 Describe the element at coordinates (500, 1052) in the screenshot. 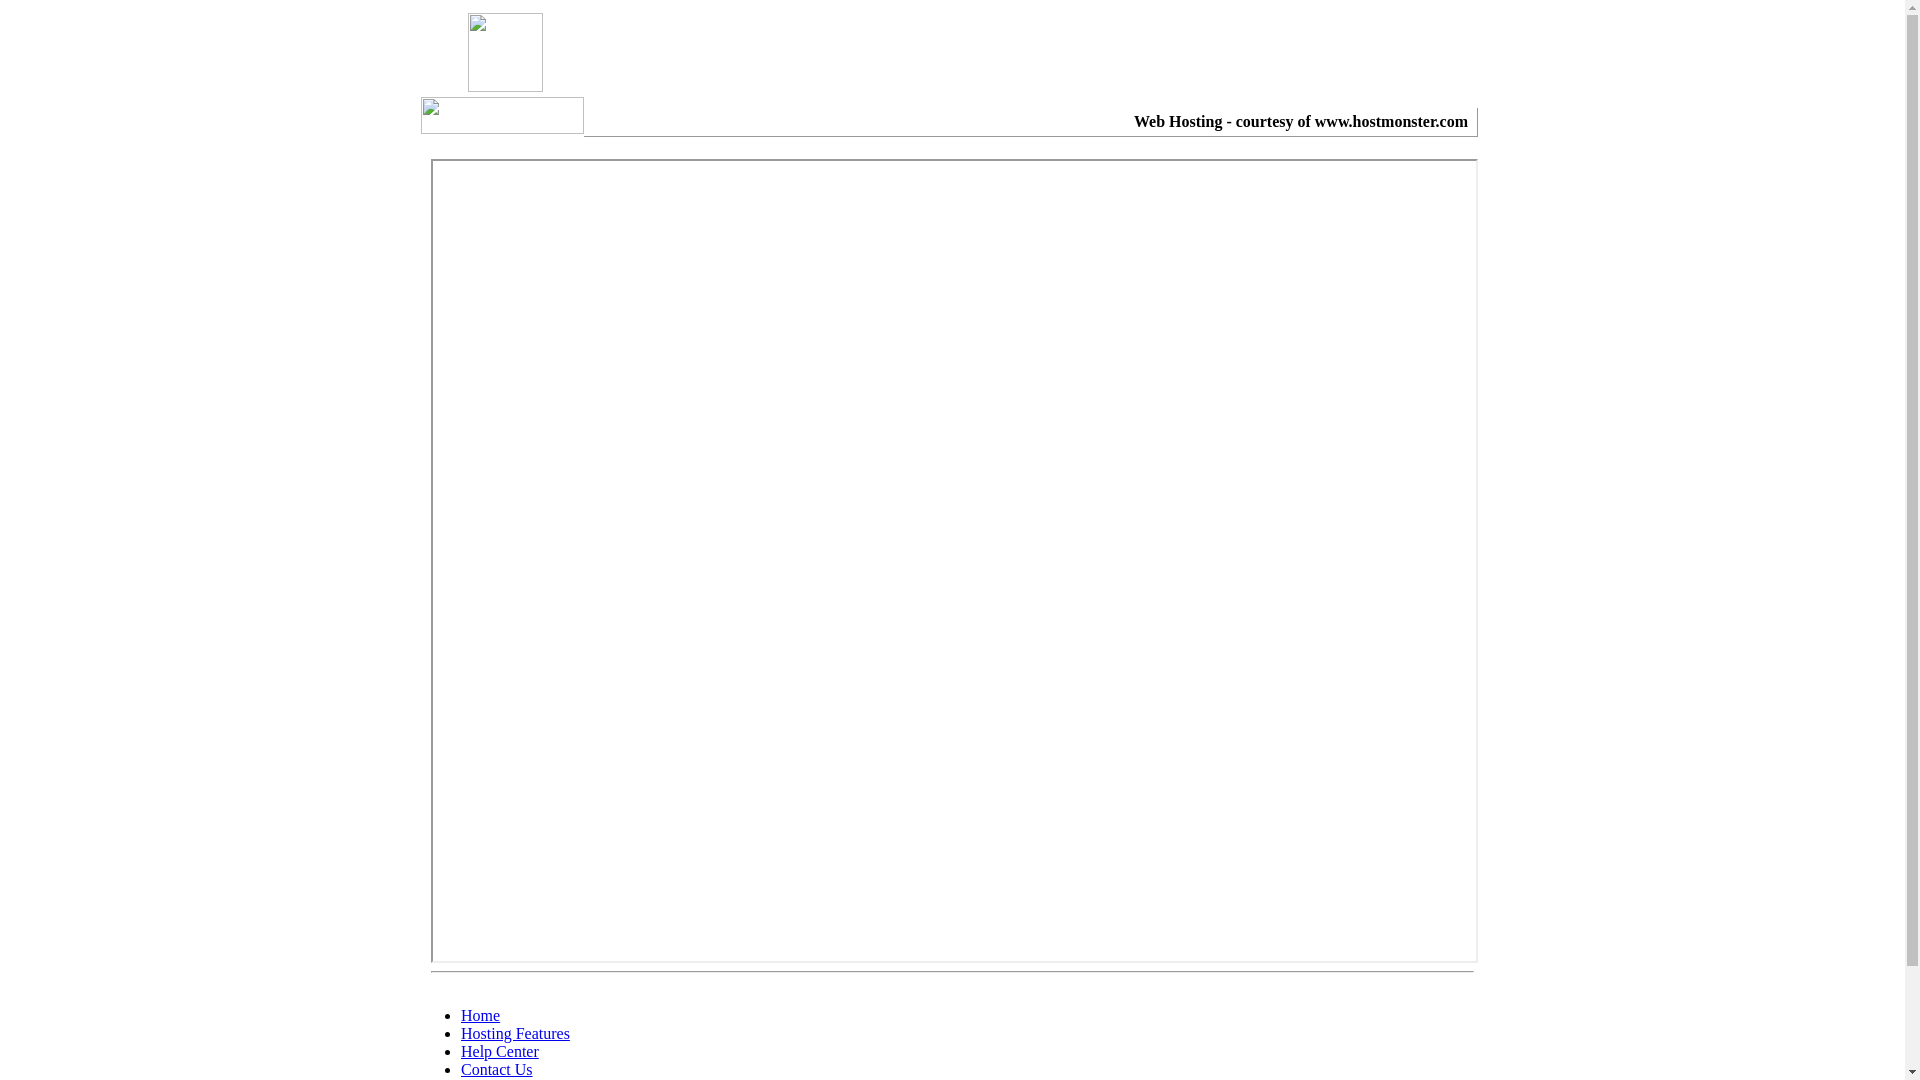

I see `Help Center` at that location.